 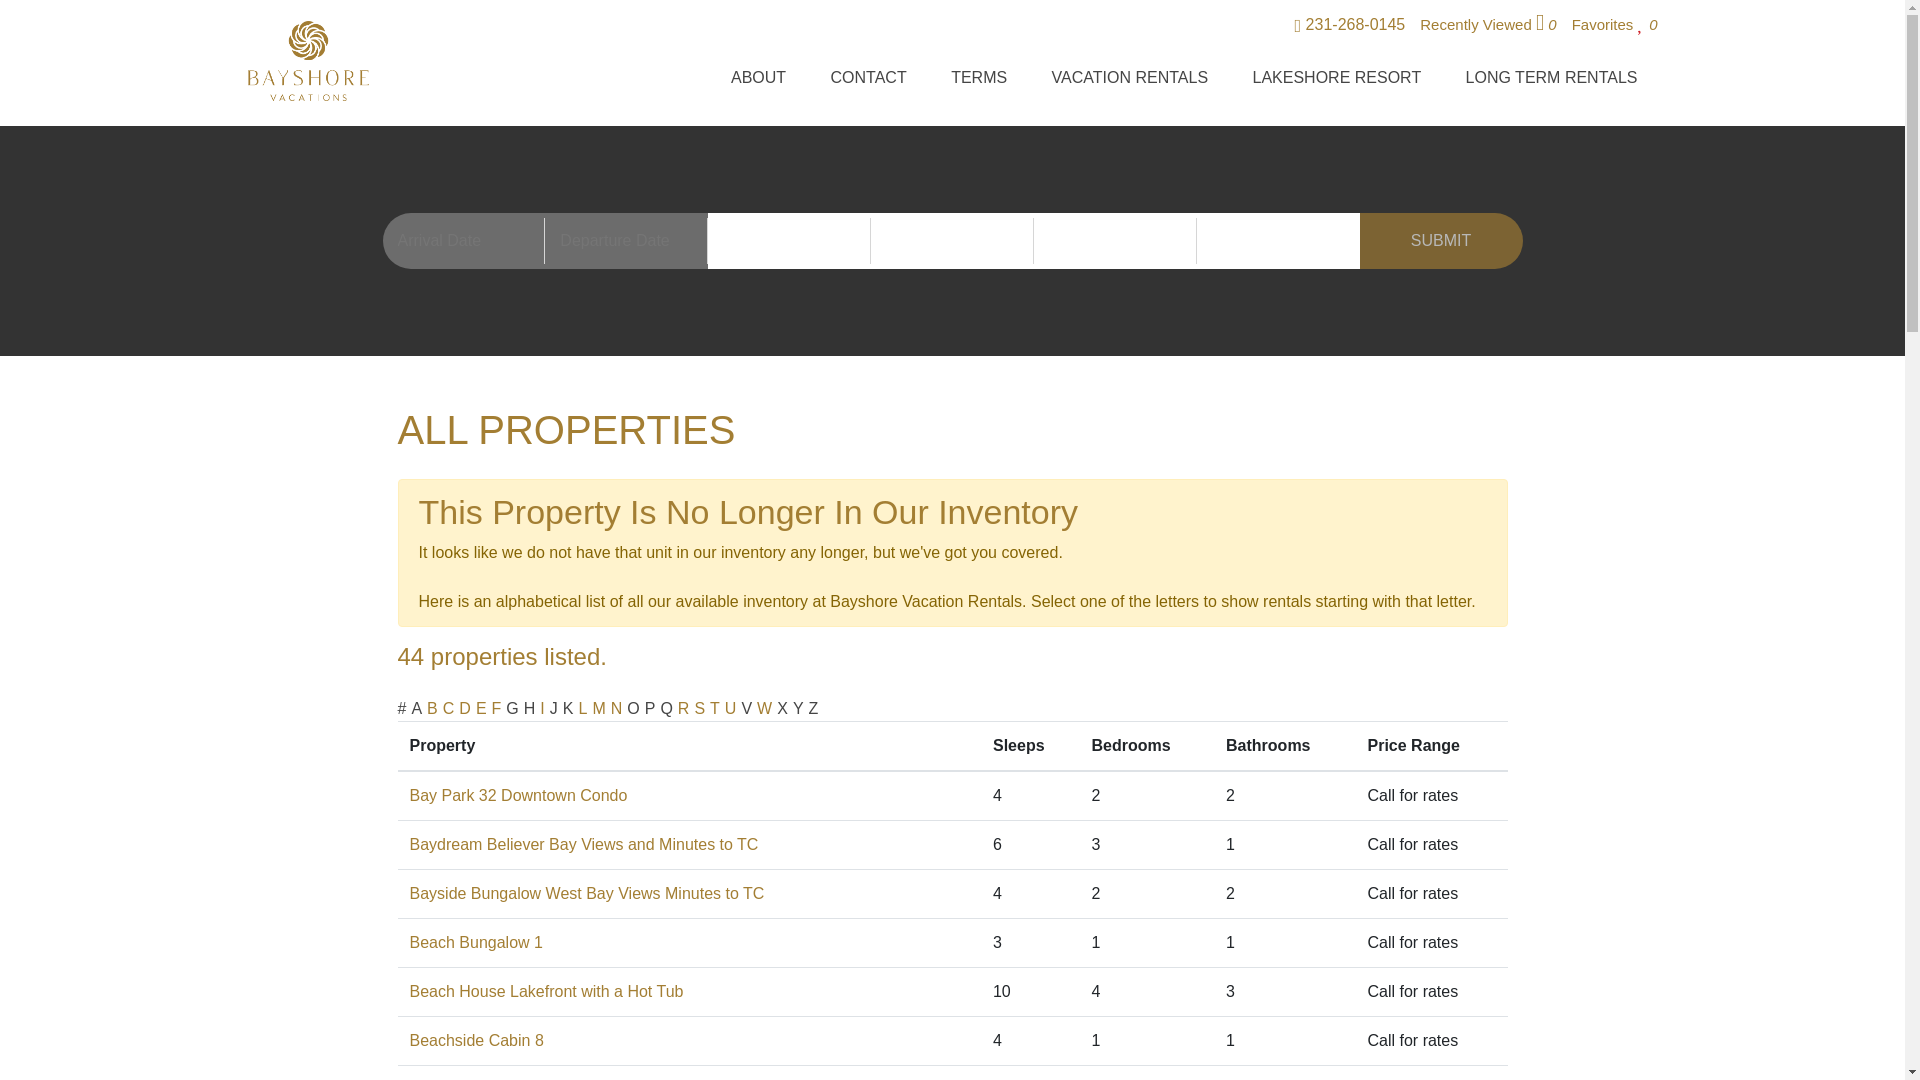 What do you see at coordinates (1336, 82) in the screenshot?
I see `LAKESHORE RESORT` at bounding box center [1336, 82].